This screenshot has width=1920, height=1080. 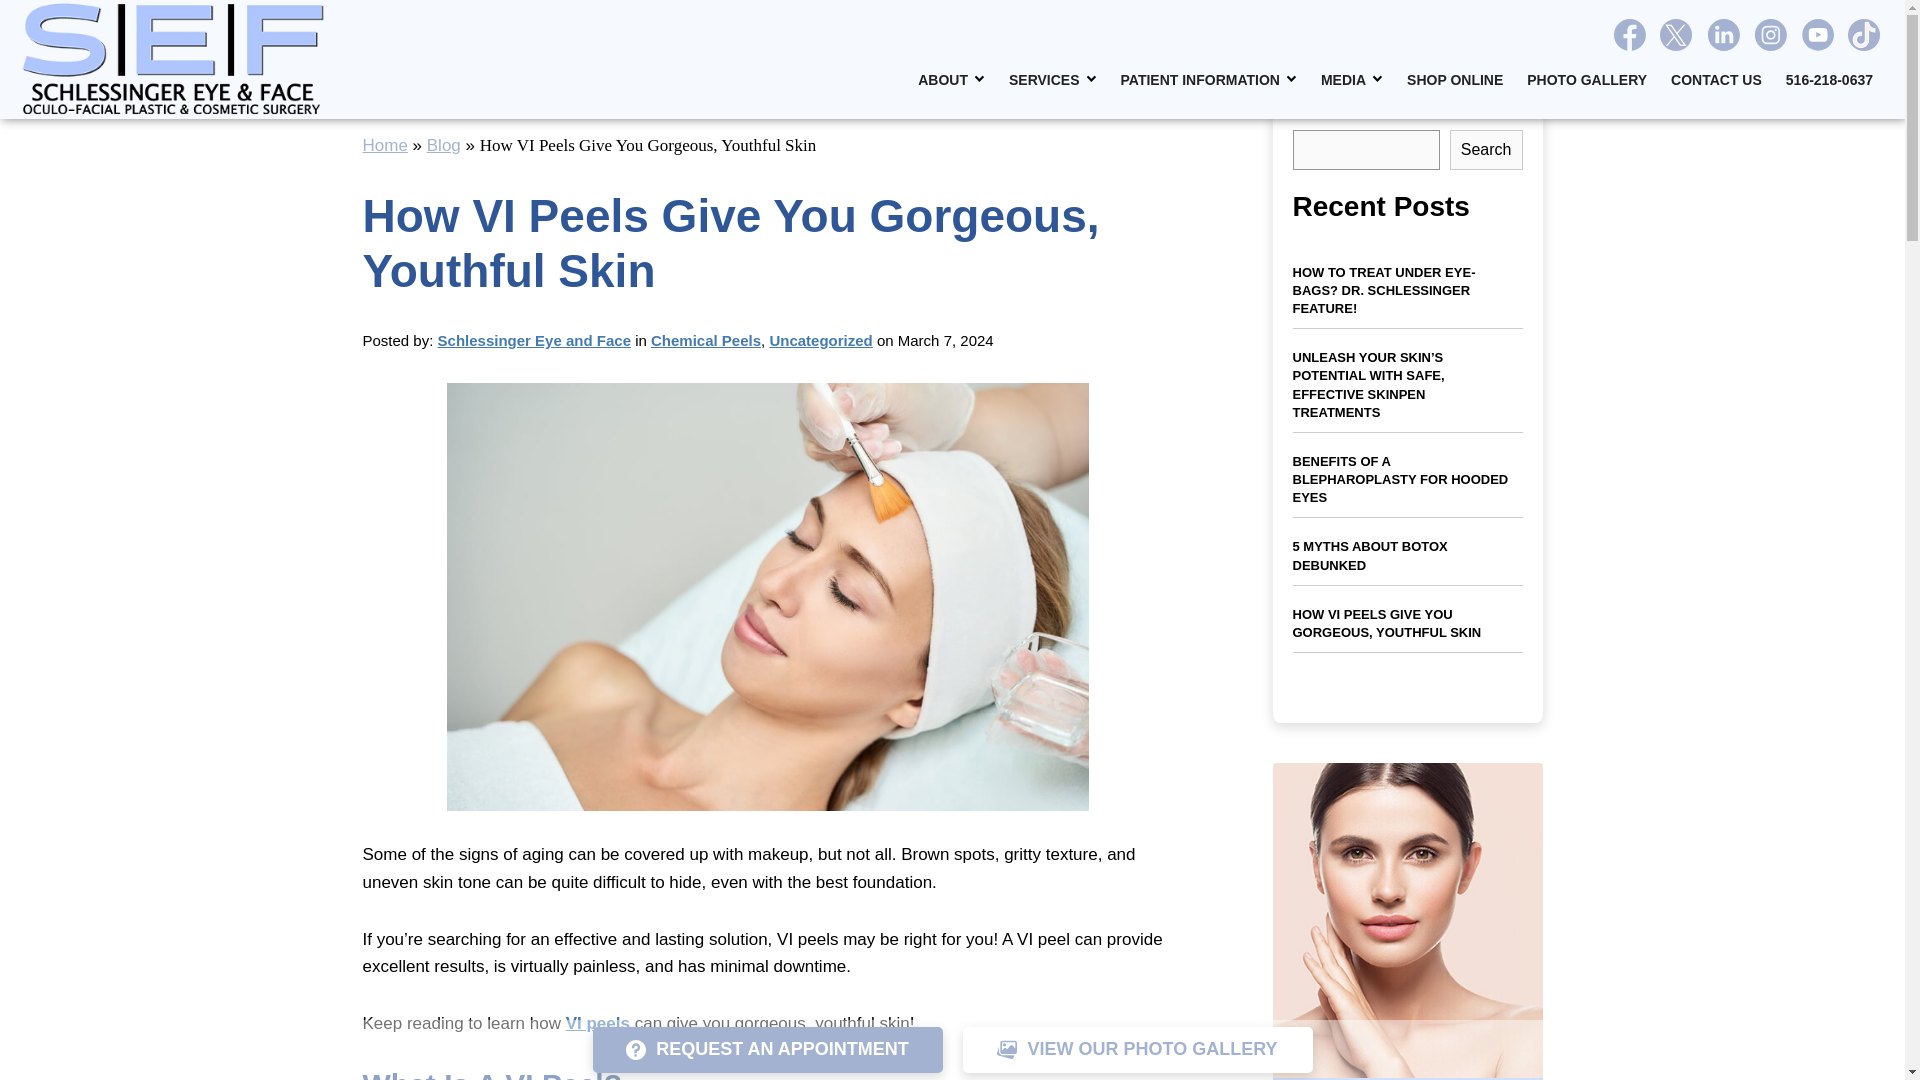 What do you see at coordinates (1830, 80) in the screenshot?
I see `516-218-0637` at bounding box center [1830, 80].